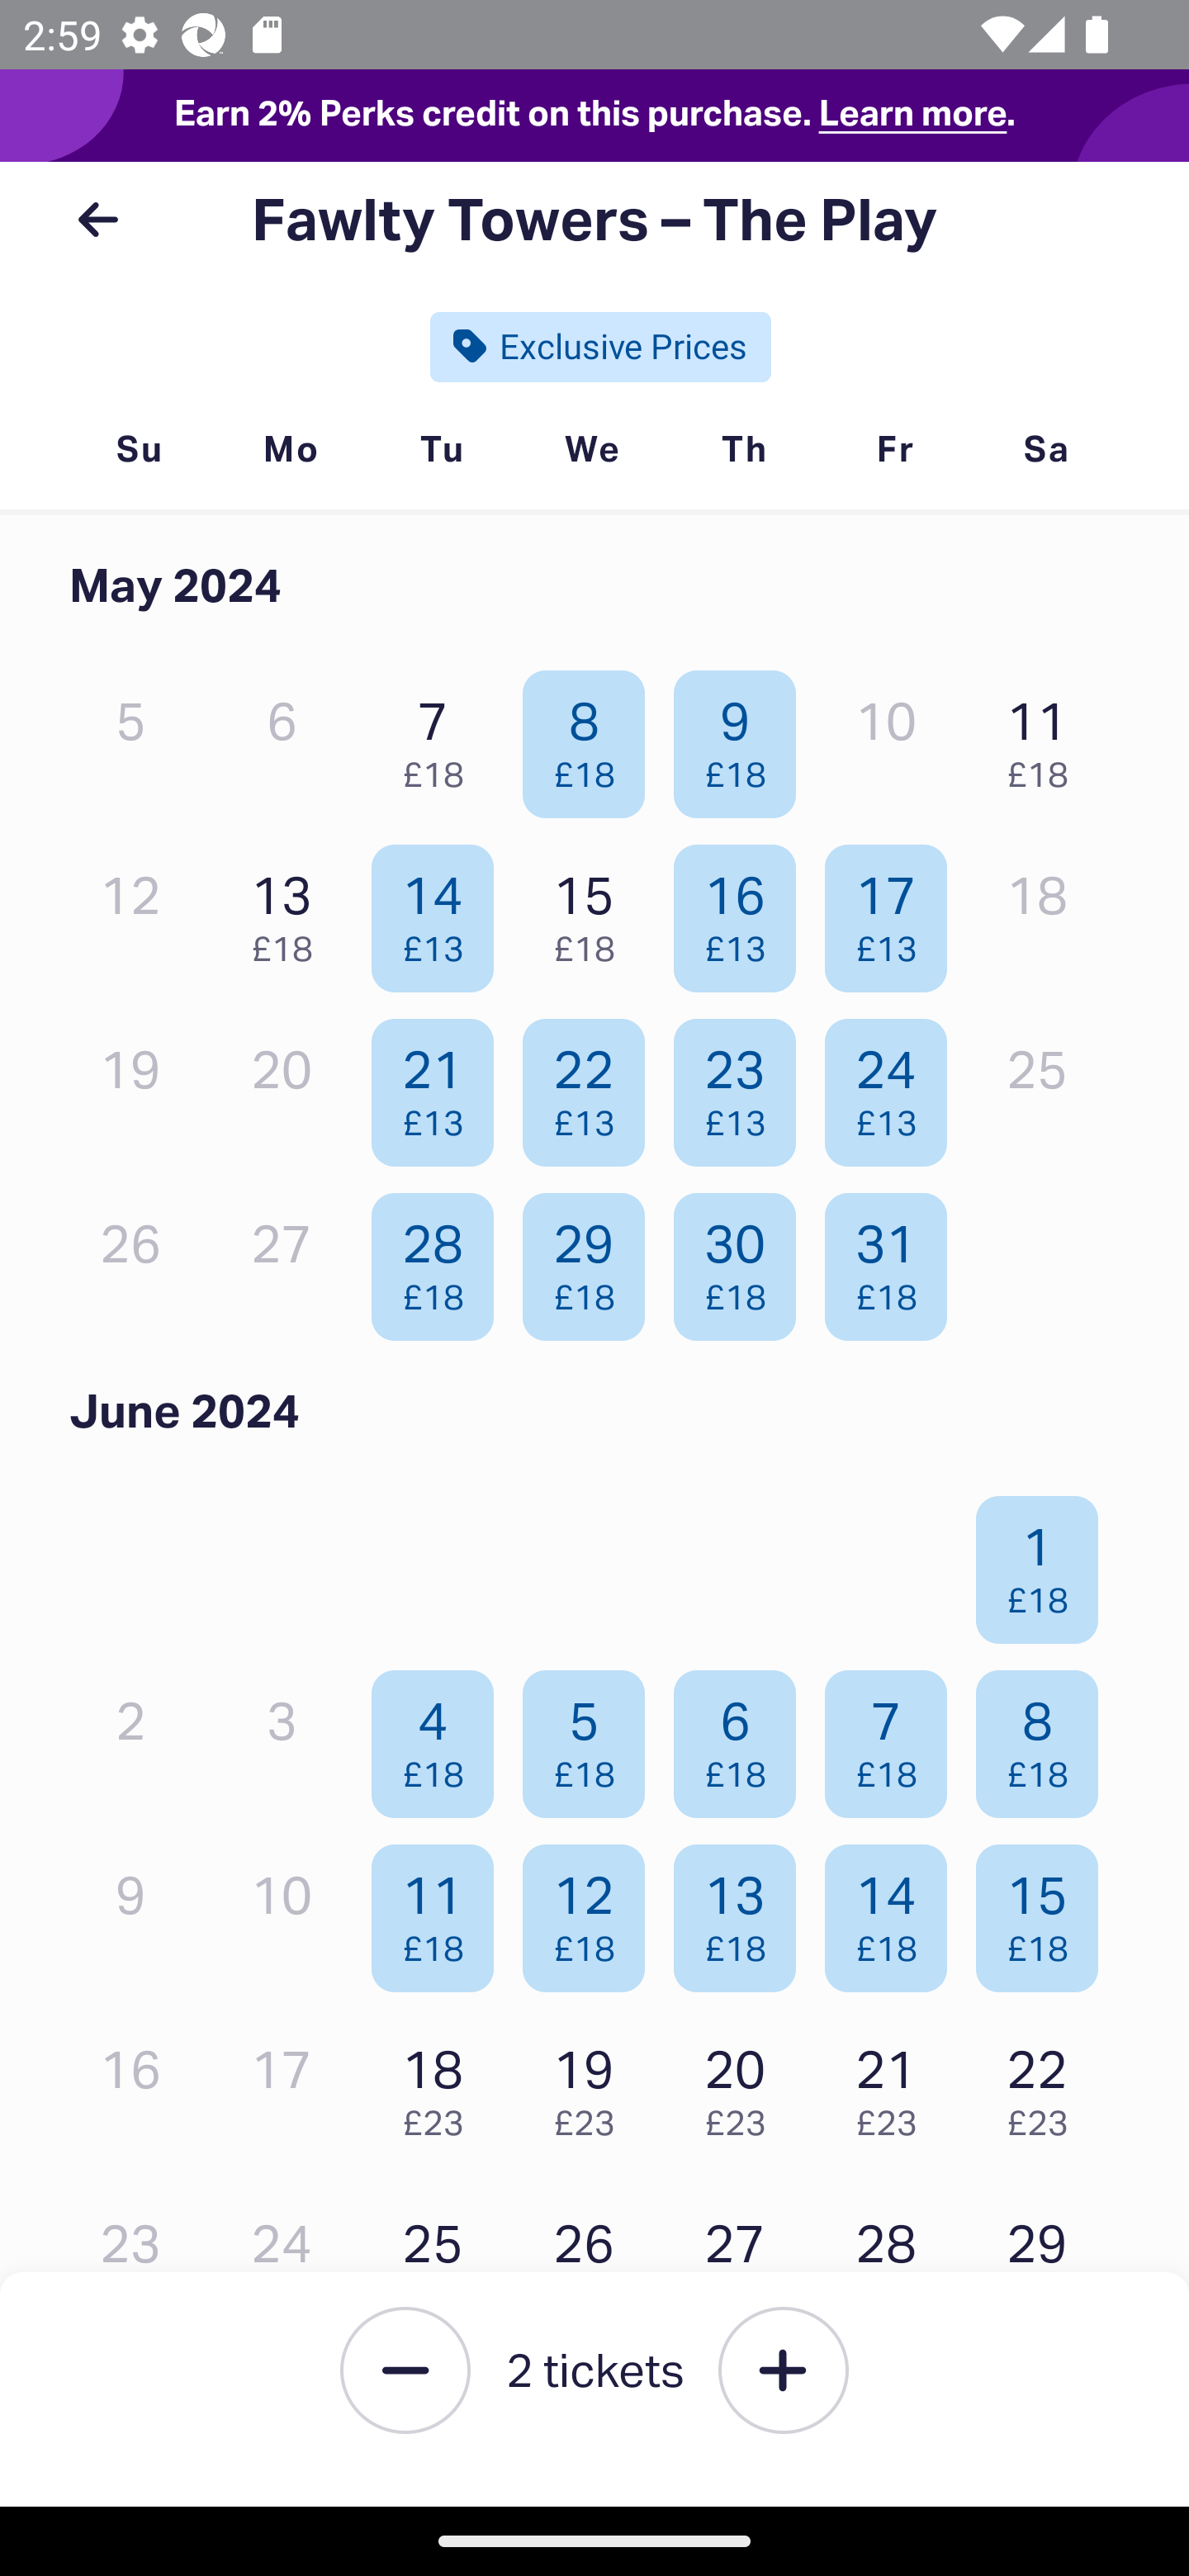 The image size is (1189, 2576). I want to click on 15 £18, so click(1045, 1910).